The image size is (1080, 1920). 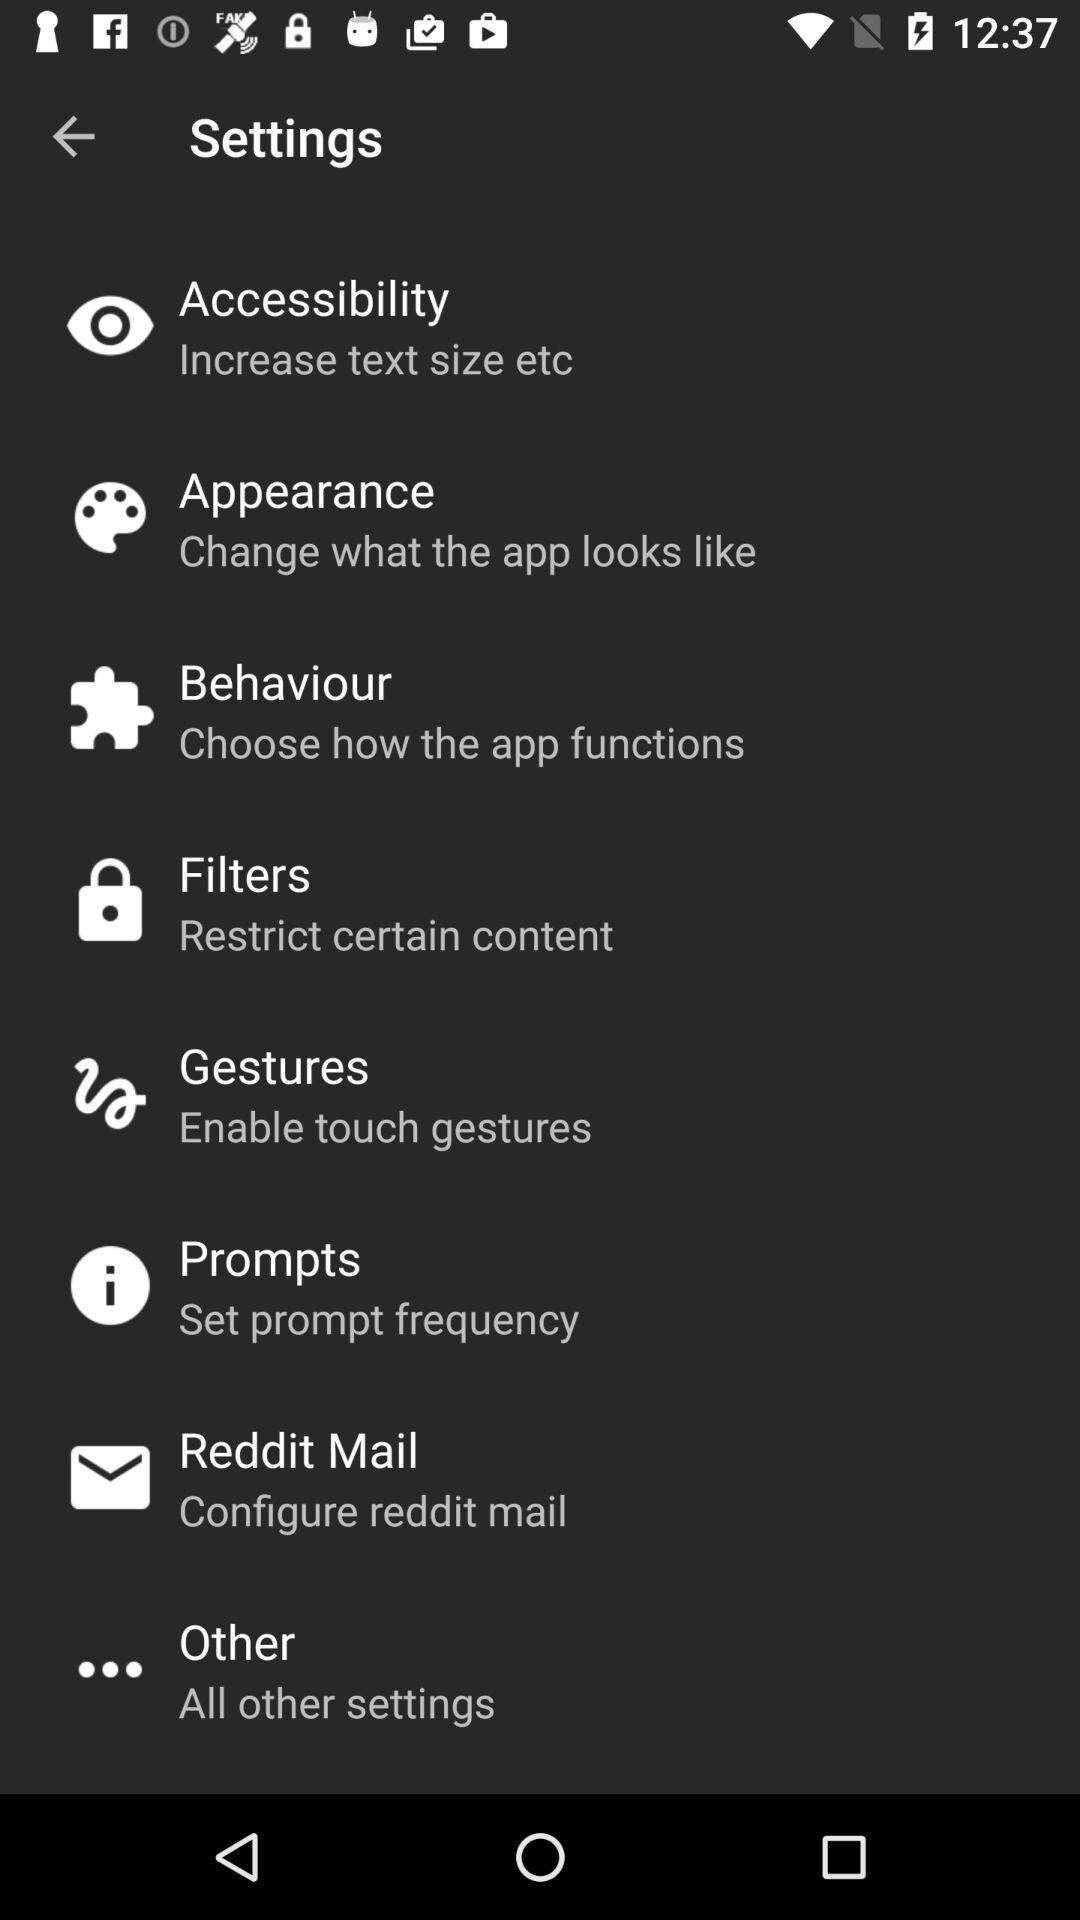 What do you see at coordinates (396, 934) in the screenshot?
I see `select app above the gestures item` at bounding box center [396, 934].